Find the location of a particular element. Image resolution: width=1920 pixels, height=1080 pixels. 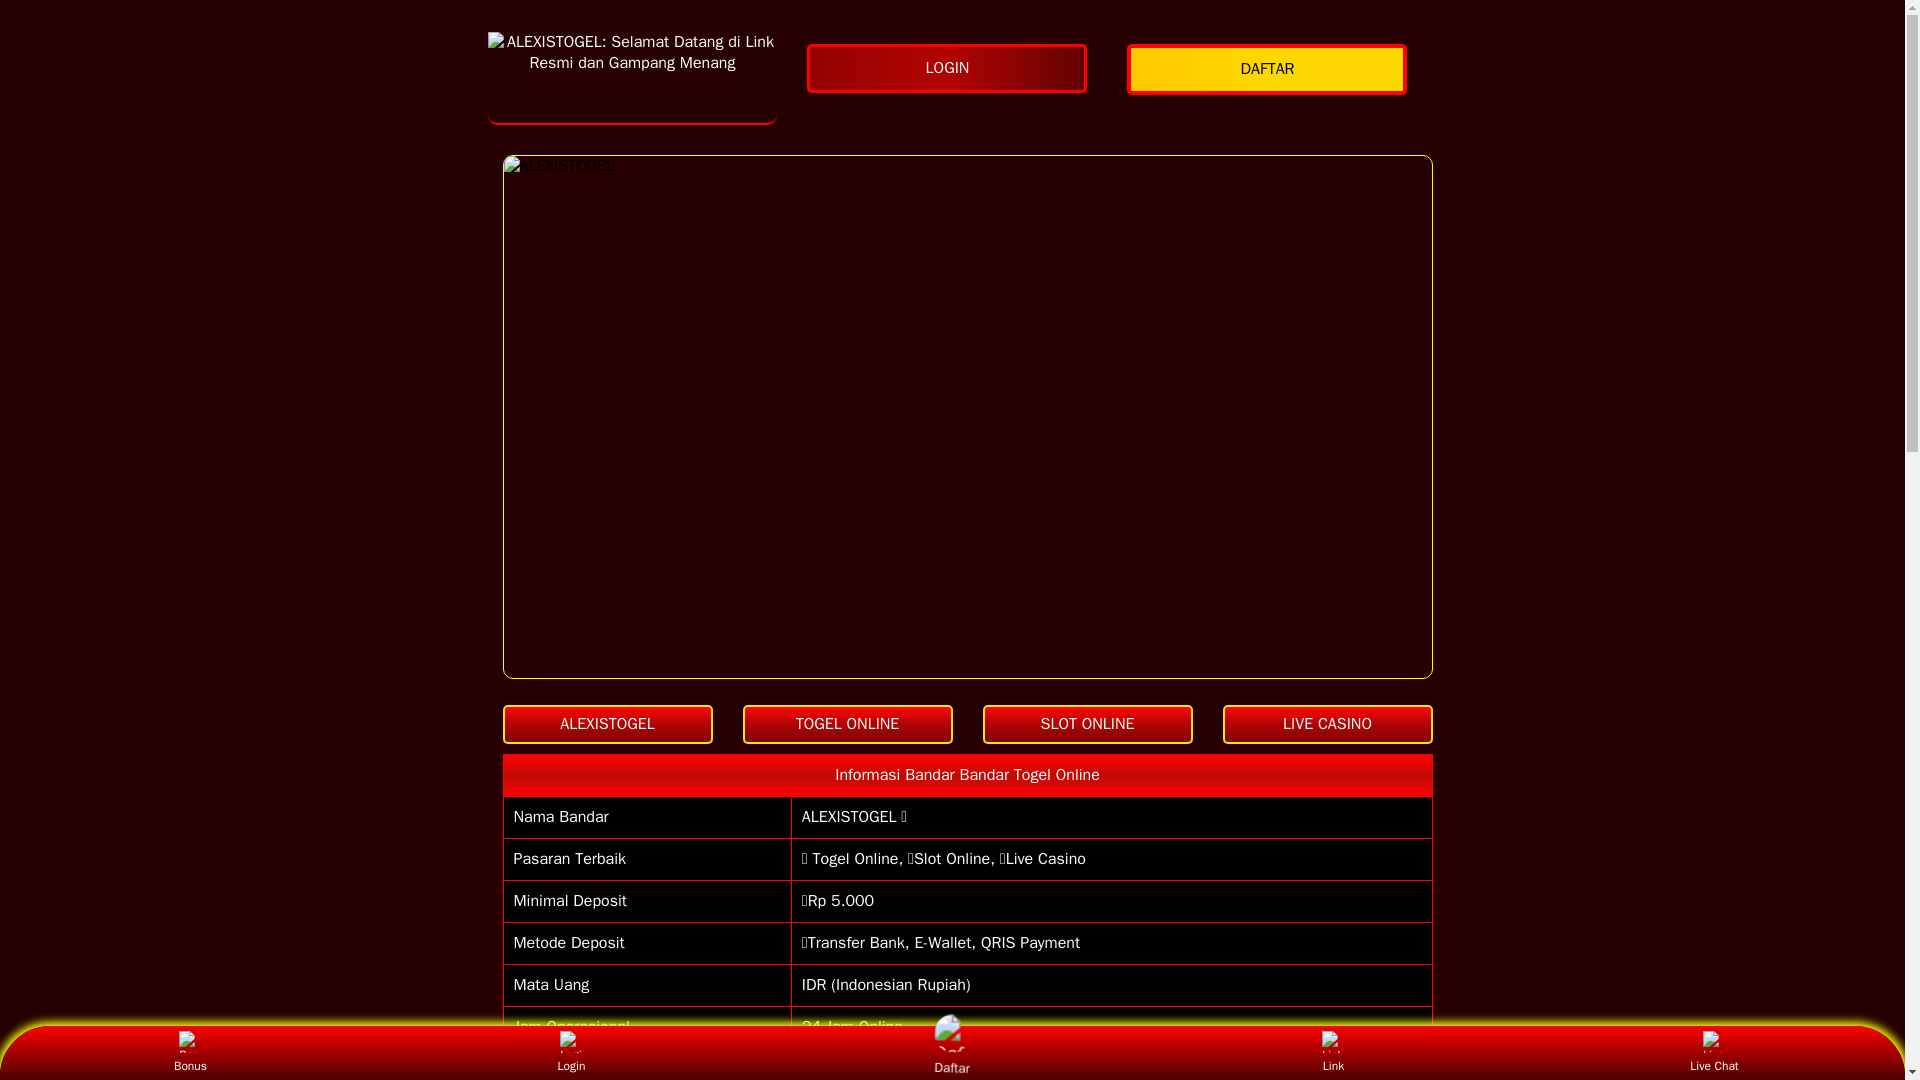

Link is located at coordinates (1333, 1052).